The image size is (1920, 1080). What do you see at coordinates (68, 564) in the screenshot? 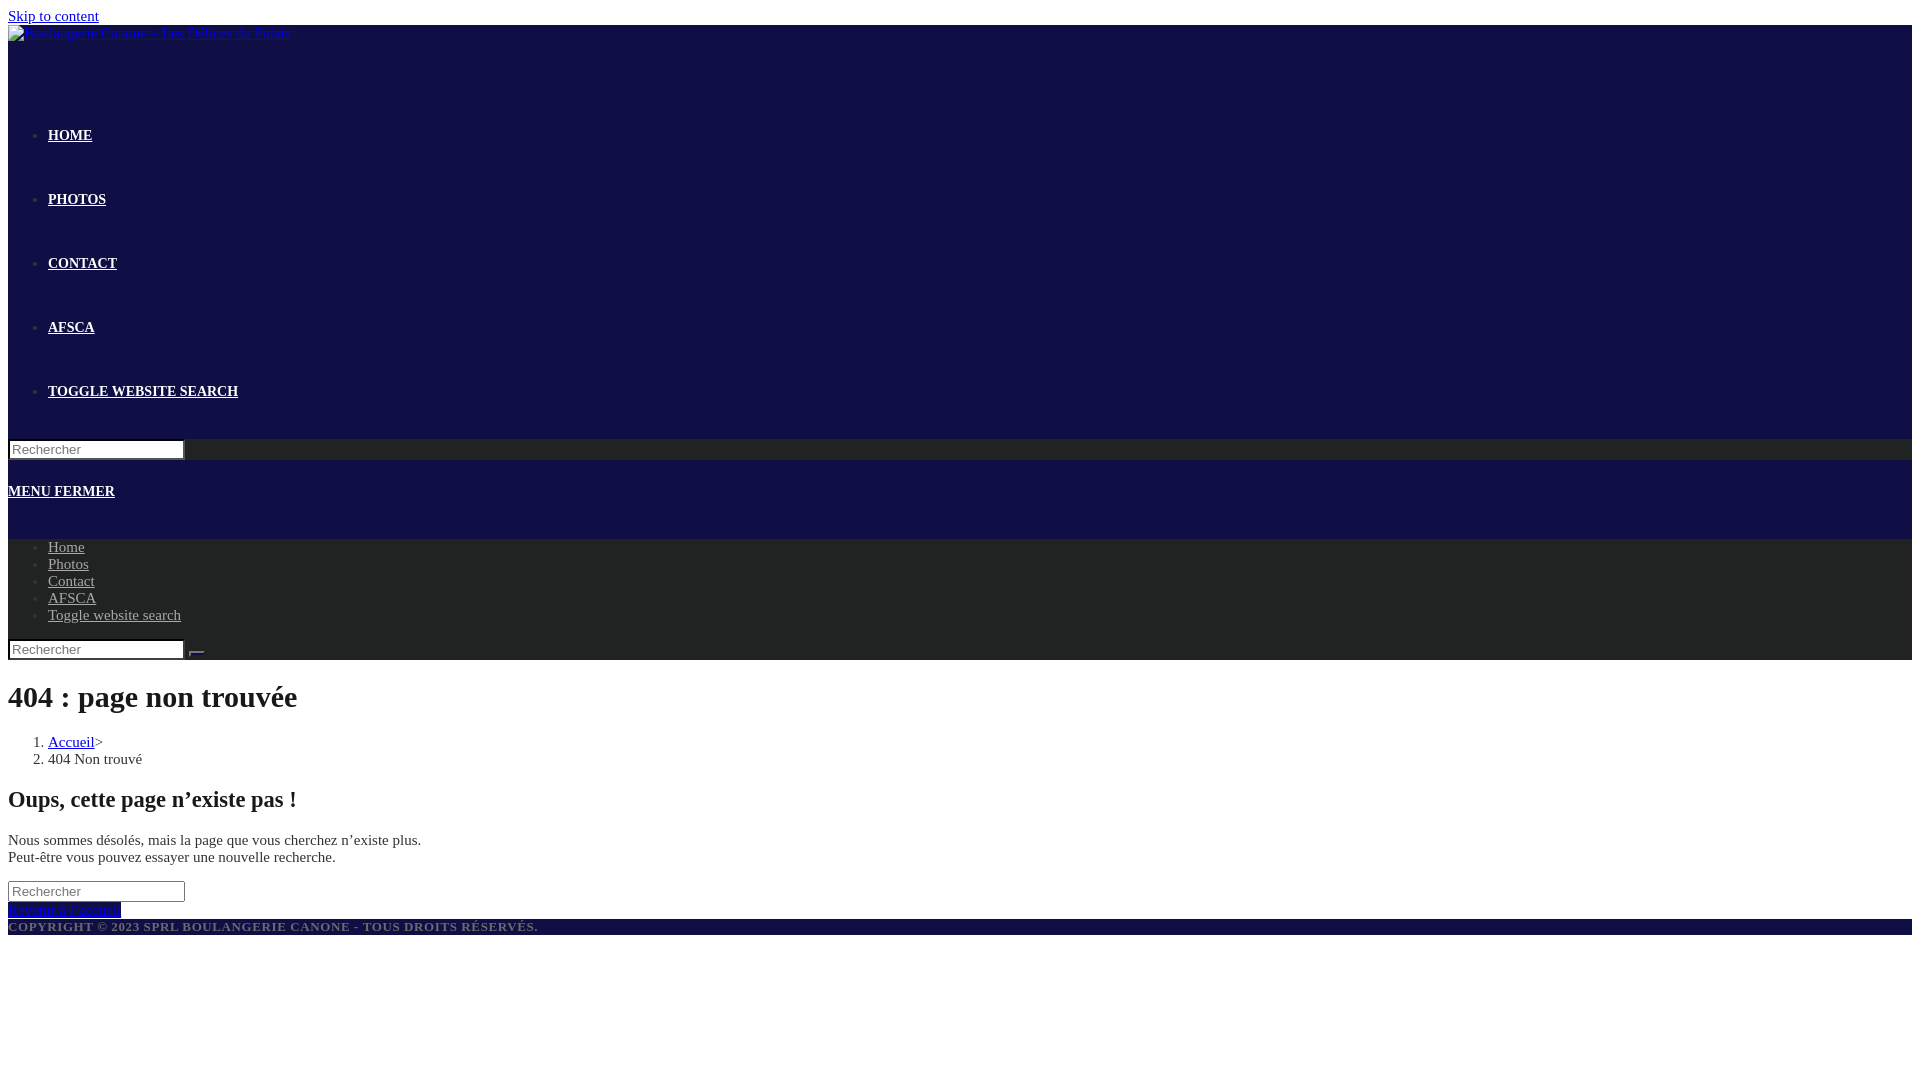
I see `Photos` at bounding box center [68, 564].